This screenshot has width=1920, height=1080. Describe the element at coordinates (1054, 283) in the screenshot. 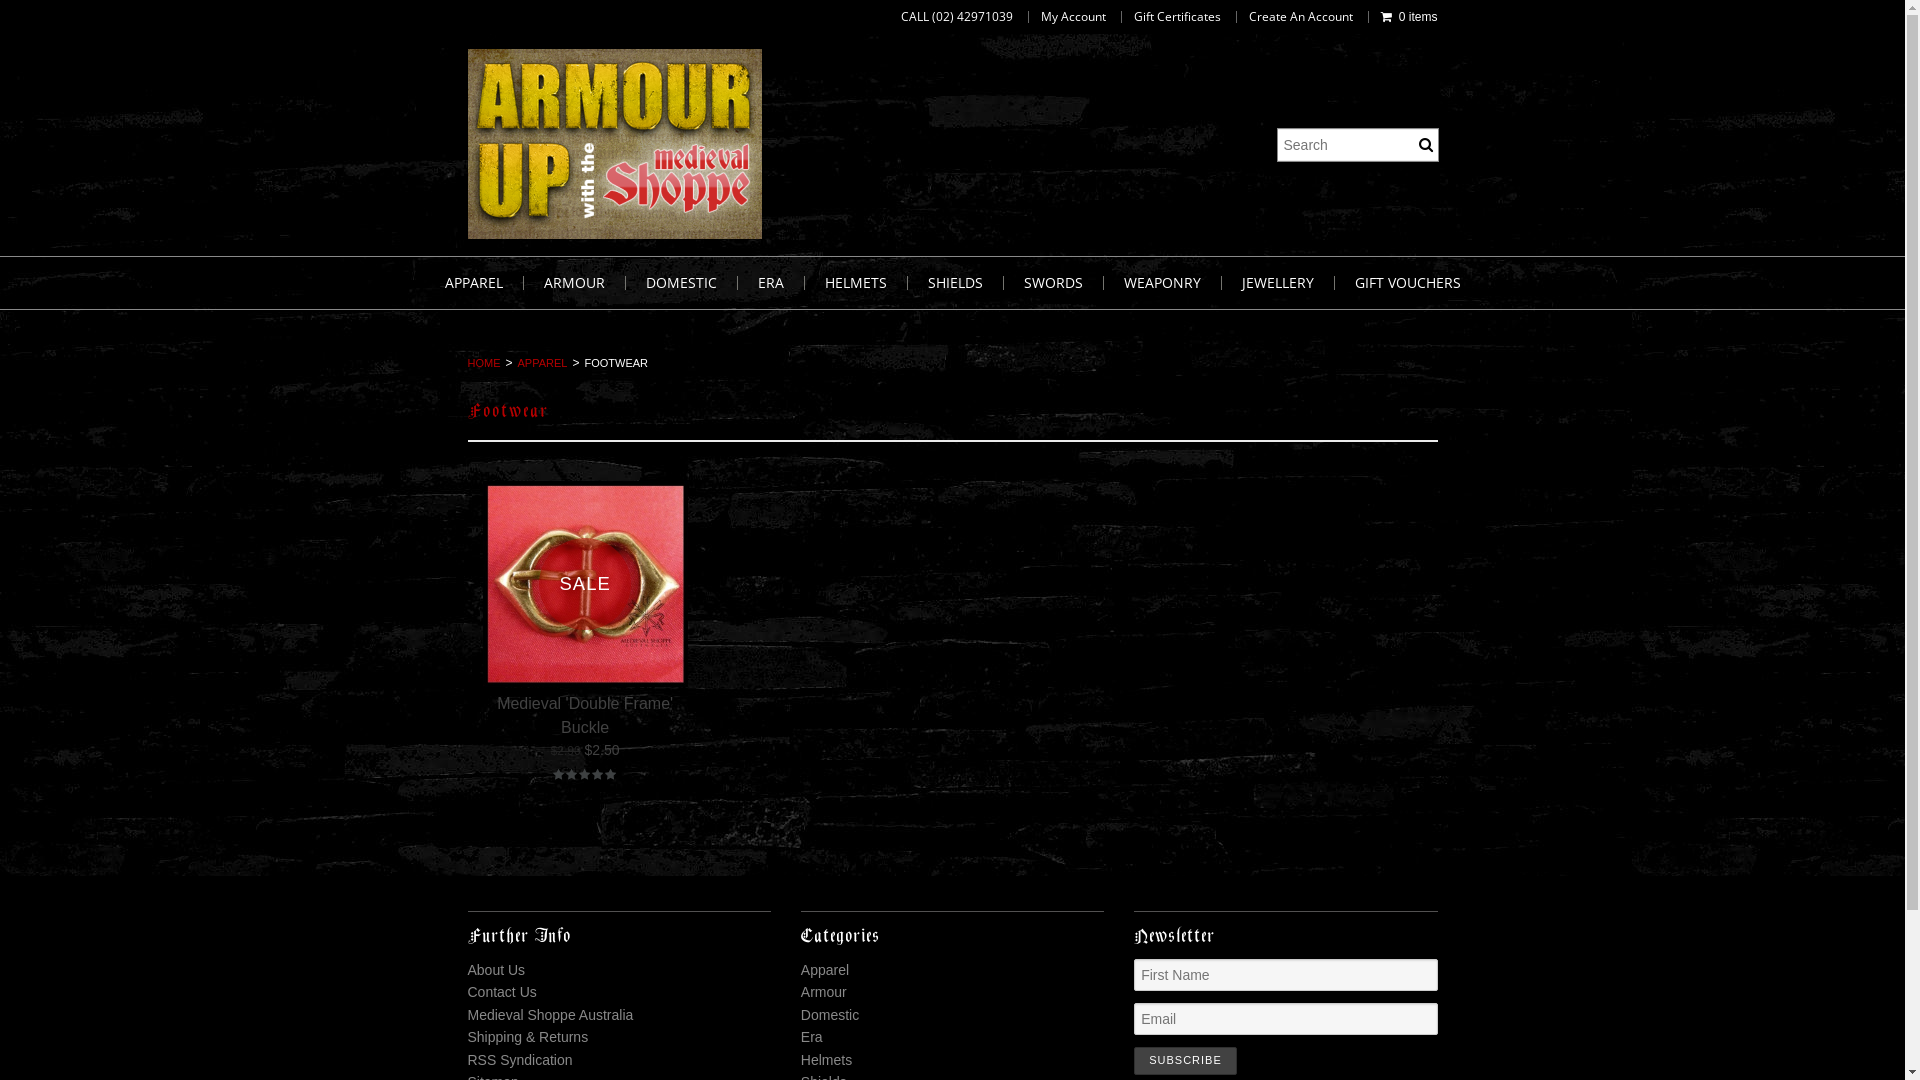

I see `SWORDS` at that location.